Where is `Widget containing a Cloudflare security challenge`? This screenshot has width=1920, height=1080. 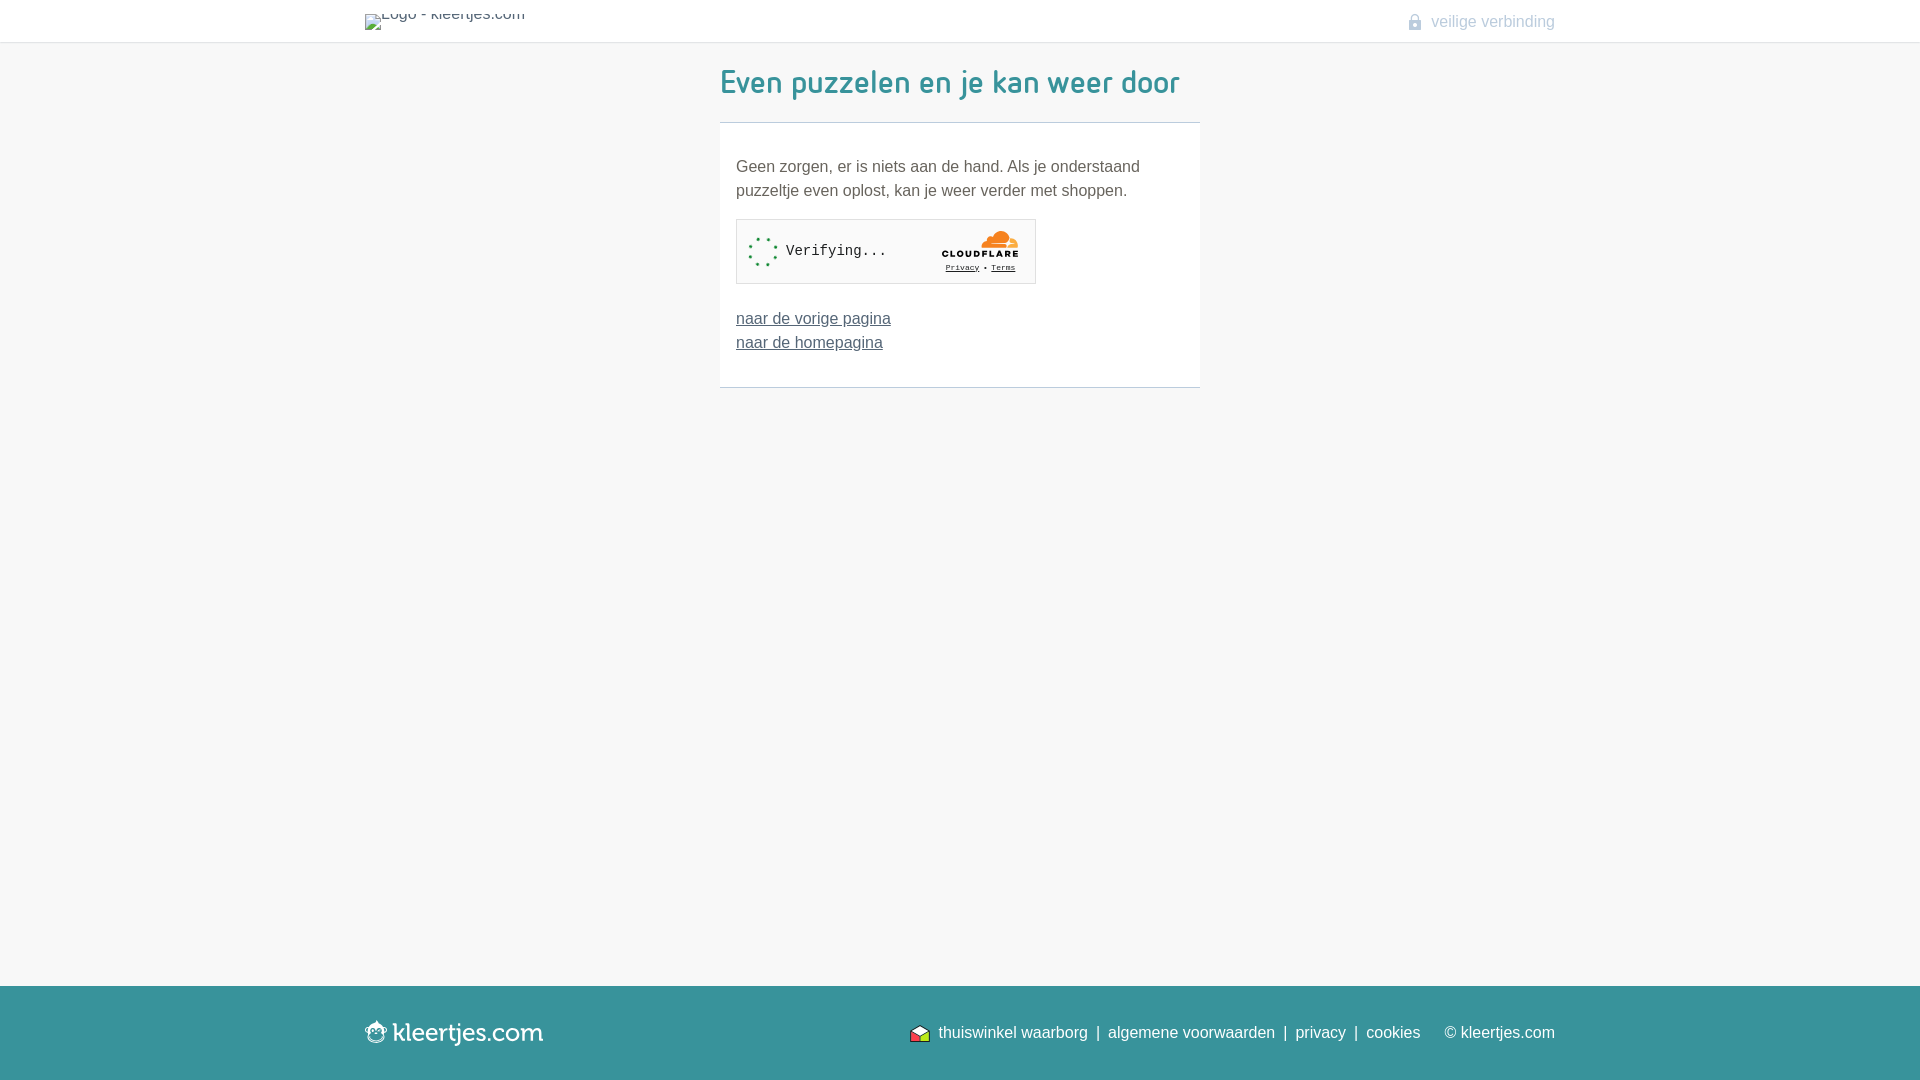 Widget containing a Cloudflare security challenge is located at coordinates (886, 252).